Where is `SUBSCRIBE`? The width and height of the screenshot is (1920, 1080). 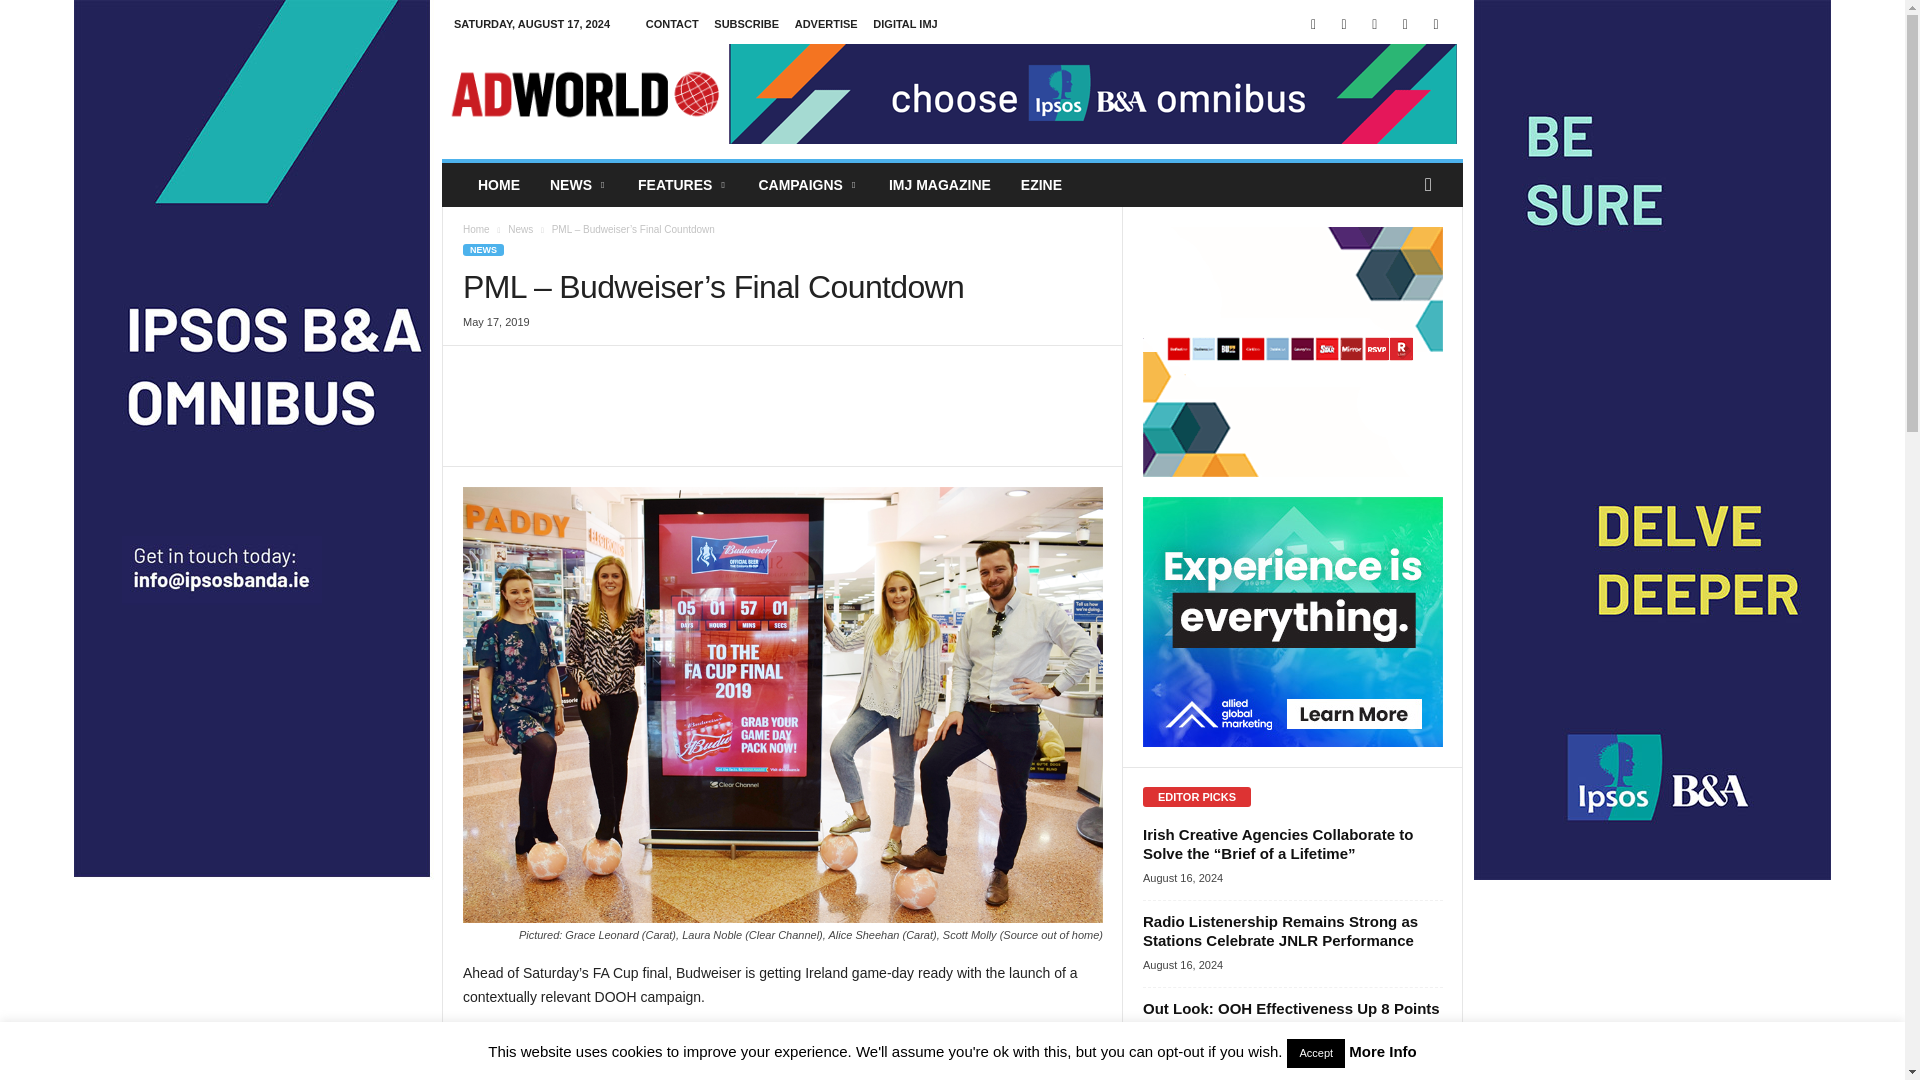 SUBSCRIBE is located at coordinates (746, 24).